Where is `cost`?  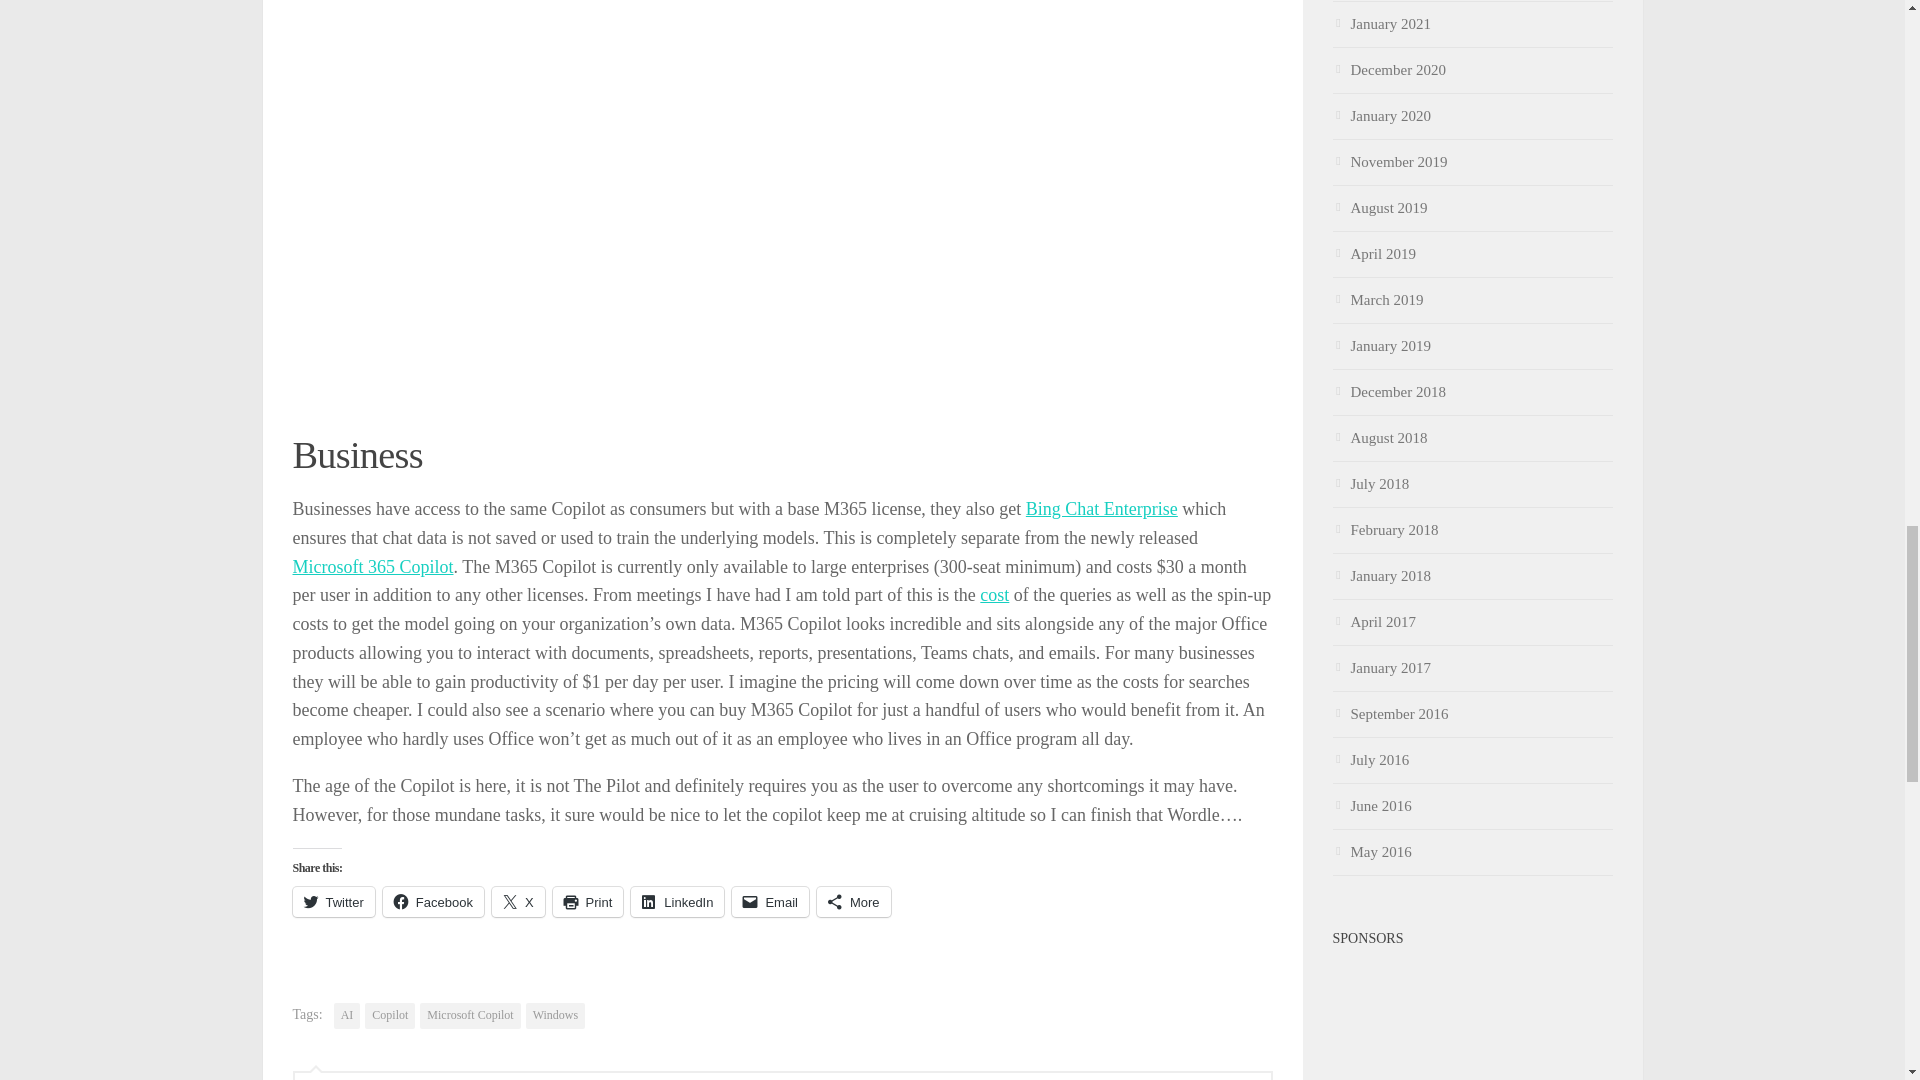 cost is located at coordinates (994, 594).